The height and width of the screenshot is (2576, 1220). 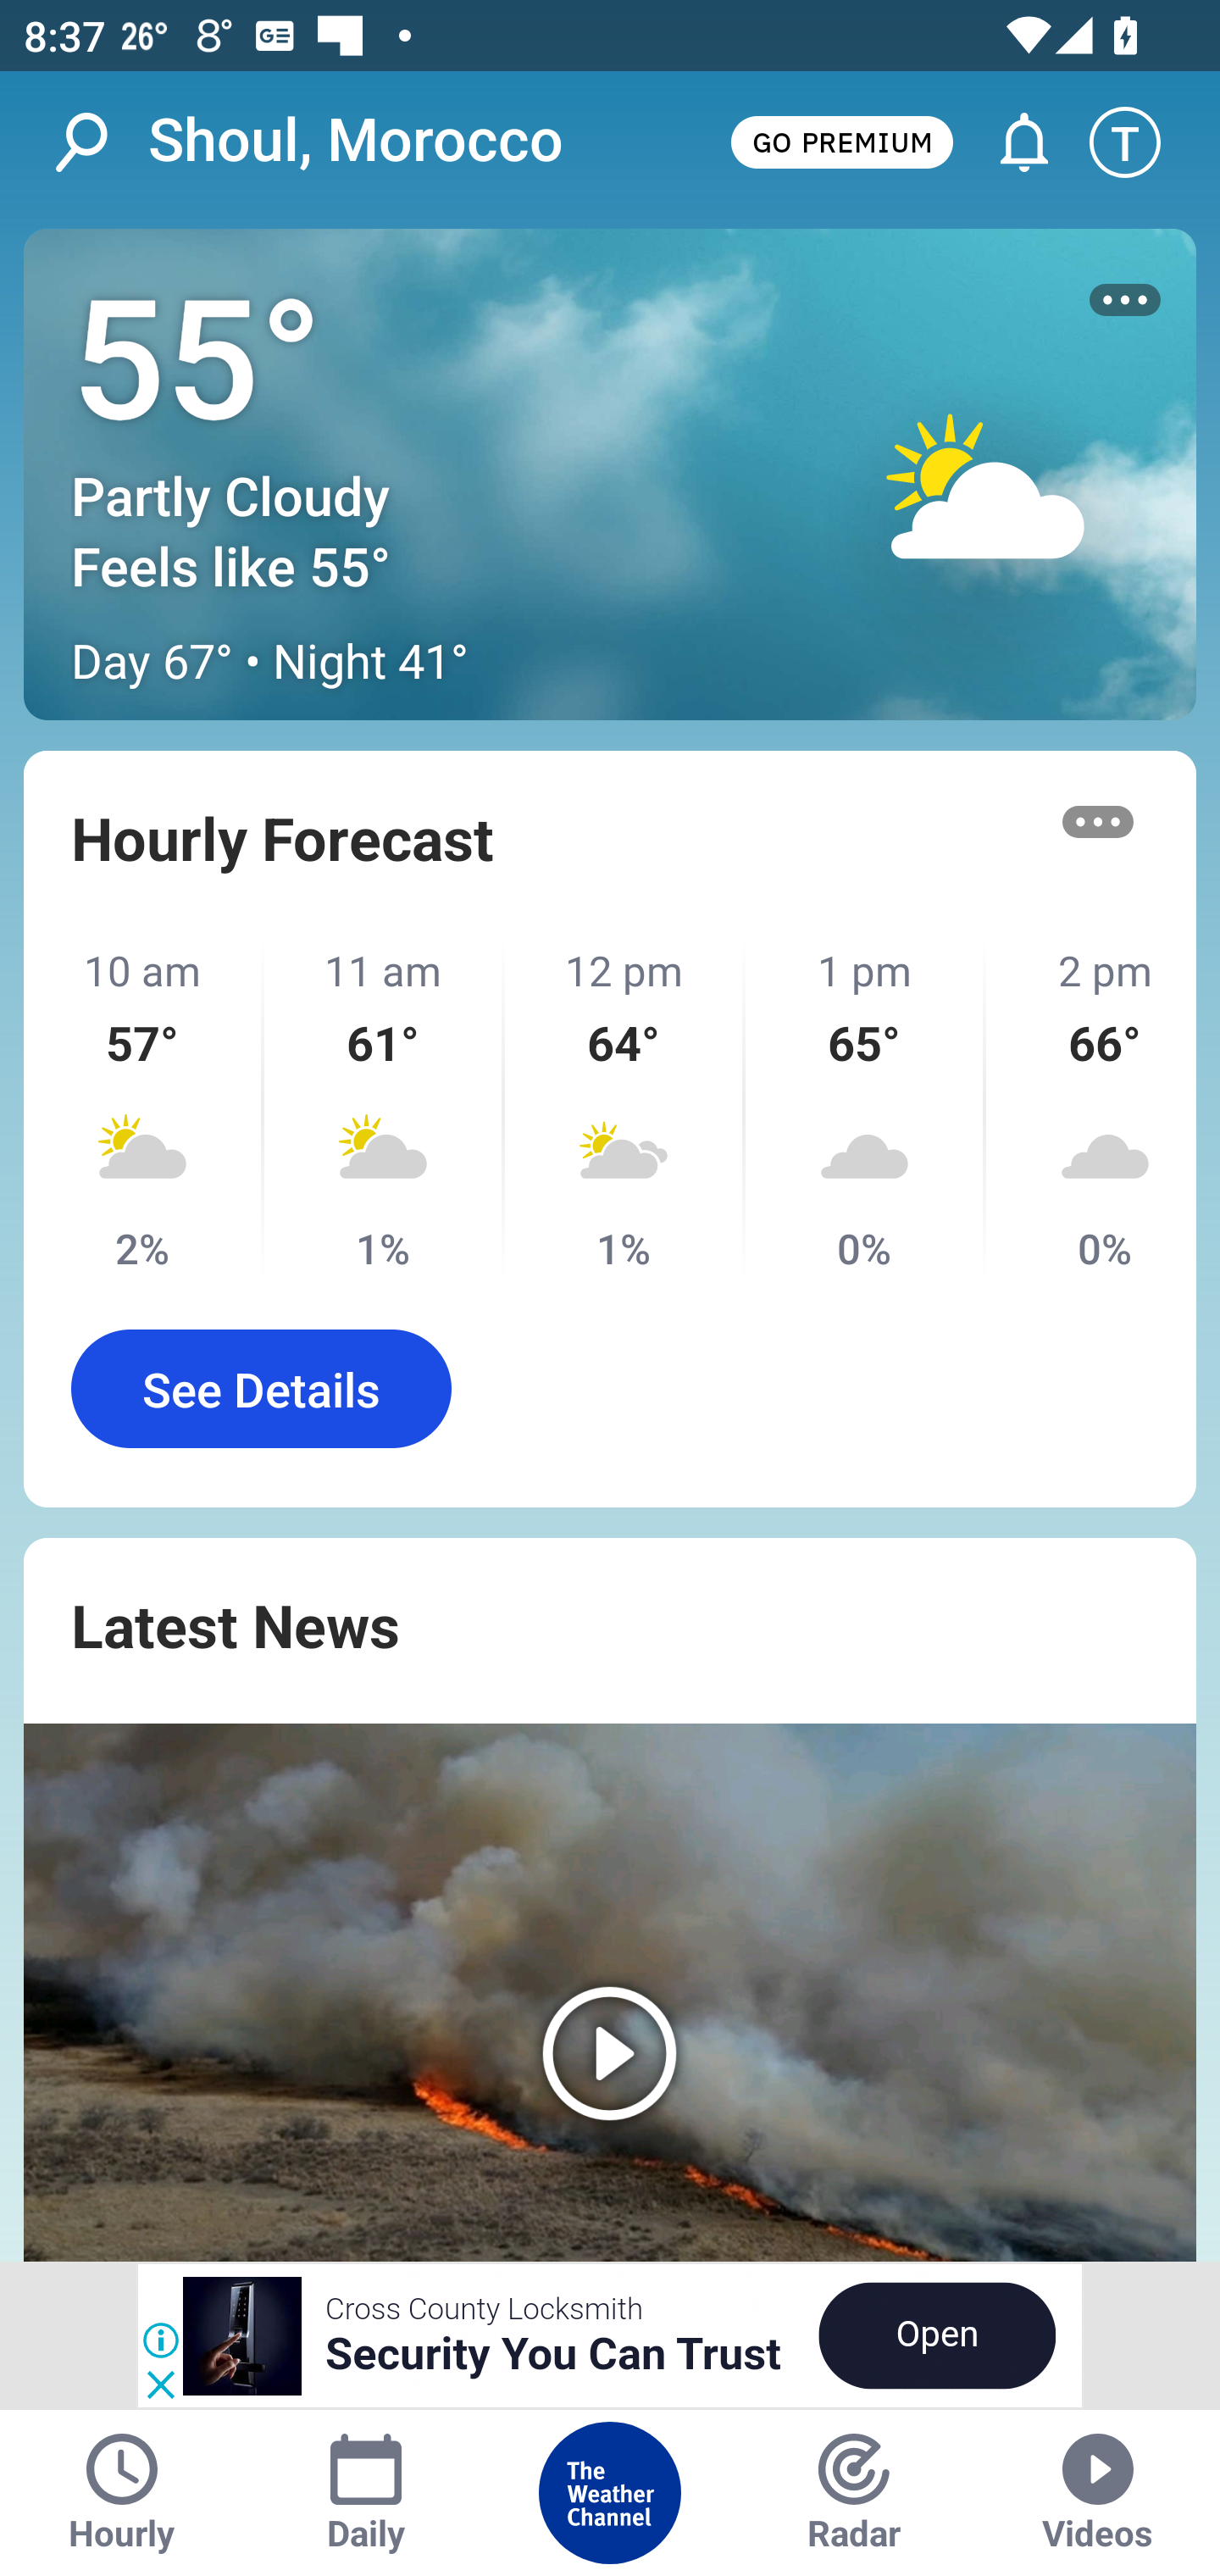 What do you see at coordinates (865, 1108) in the screenshot?
I see `1 pm 65° 0%` at bounding box center [865, 1108].